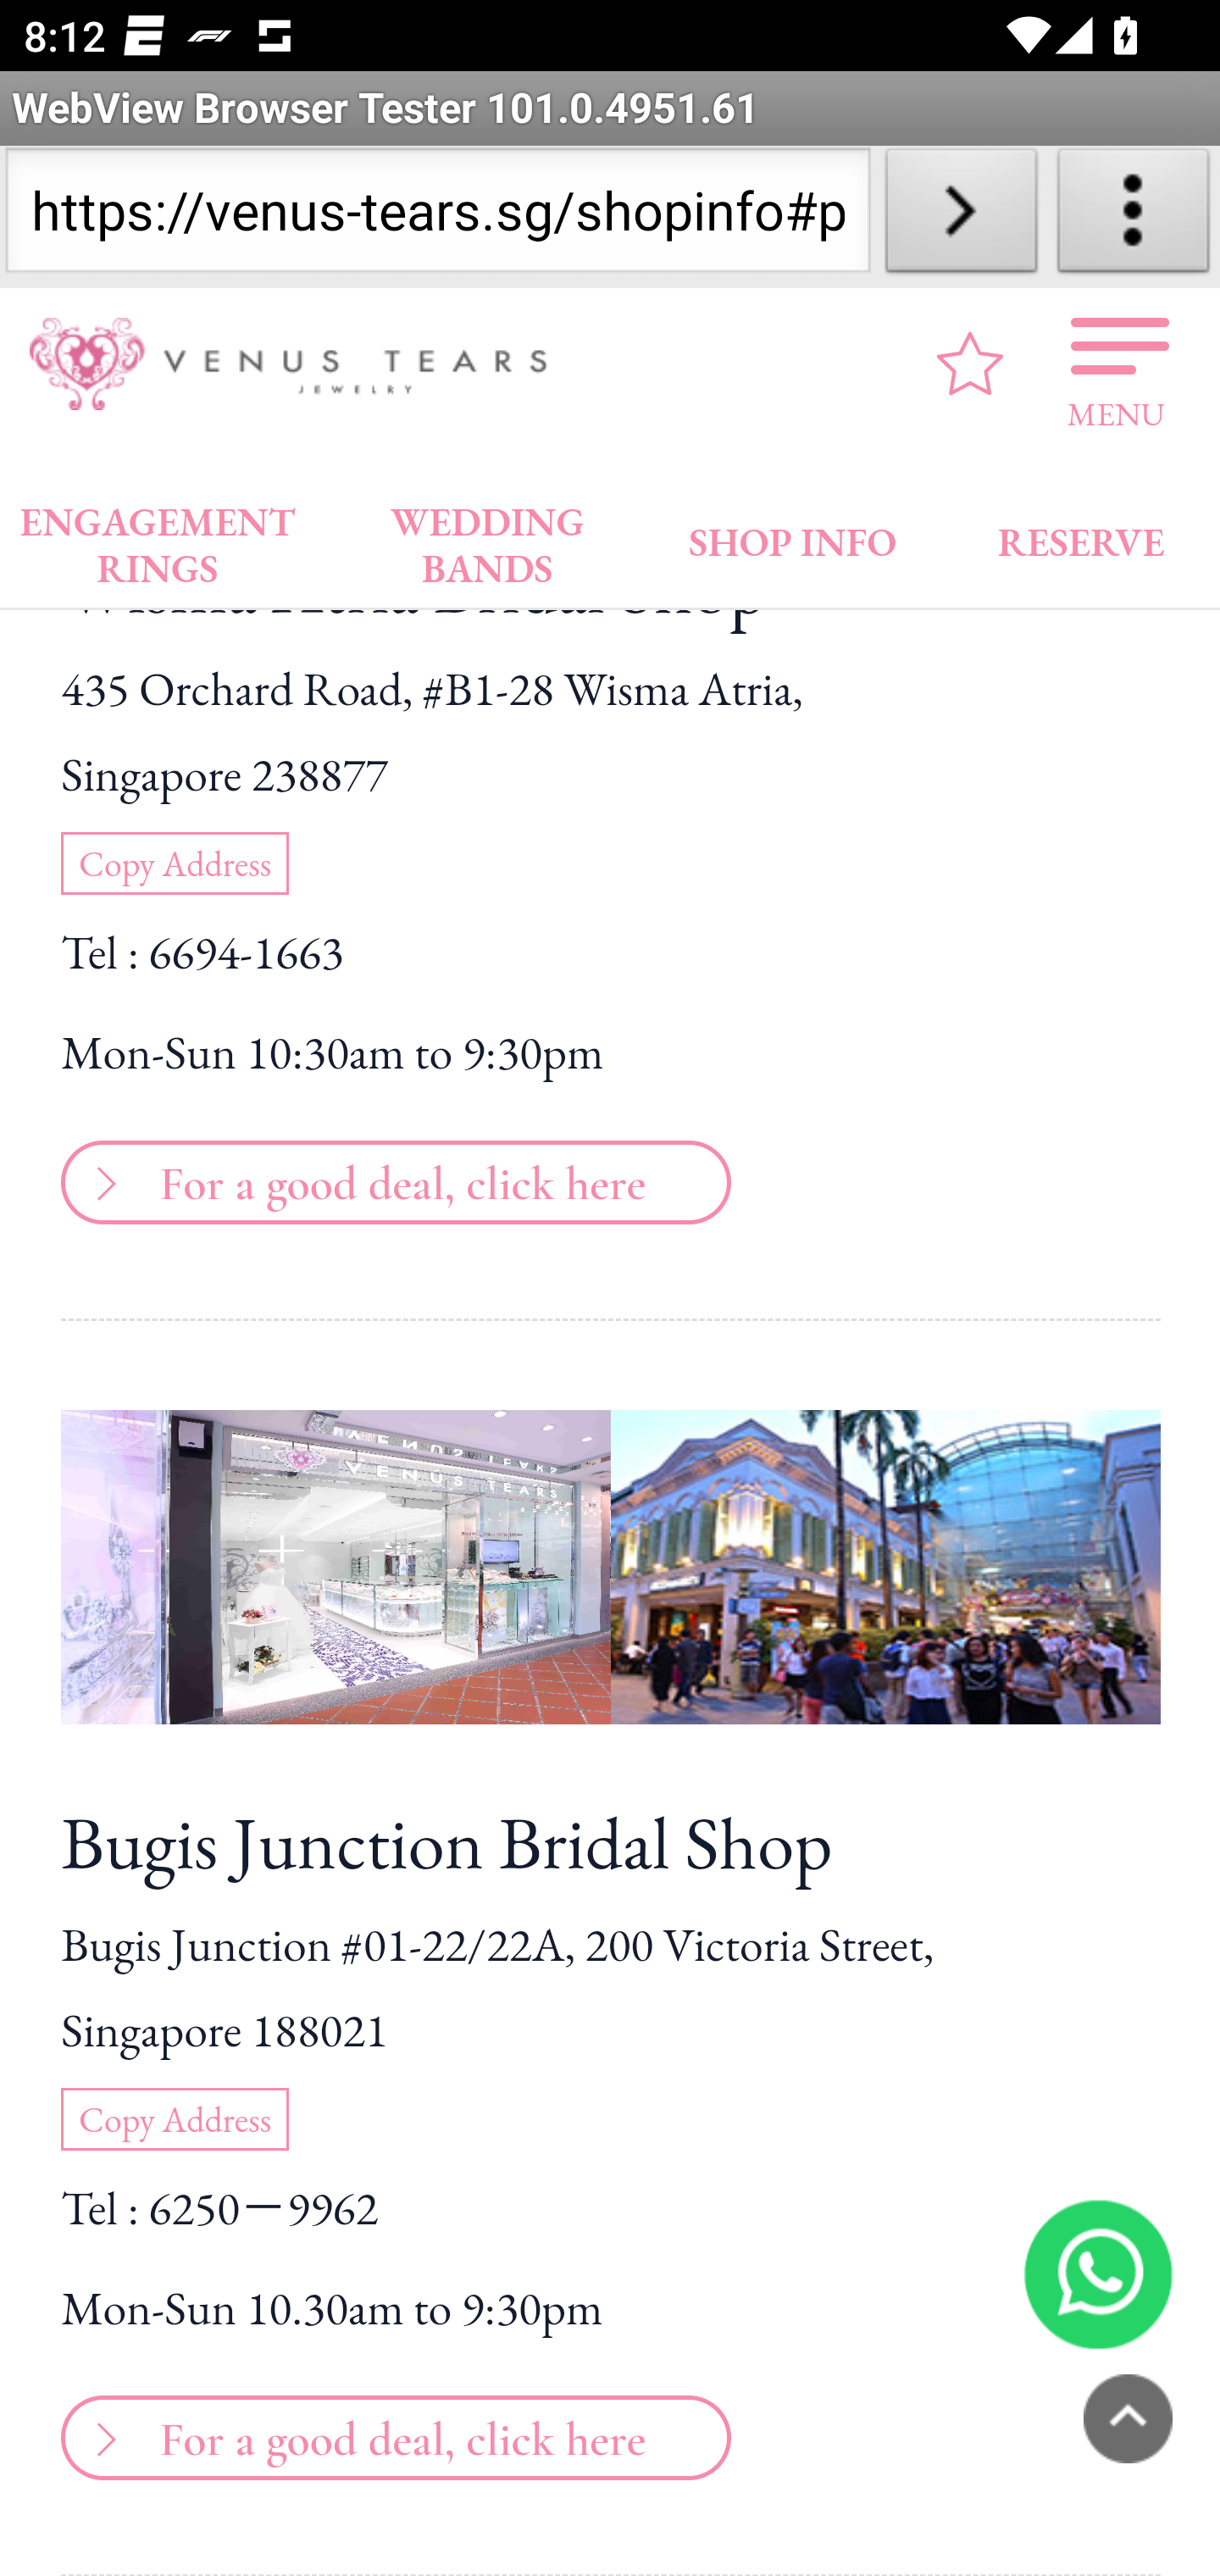 This screenshot has height=2576, width=1220. I want to click on Bugis Junction Bridal Shop, so click(611, 1842).